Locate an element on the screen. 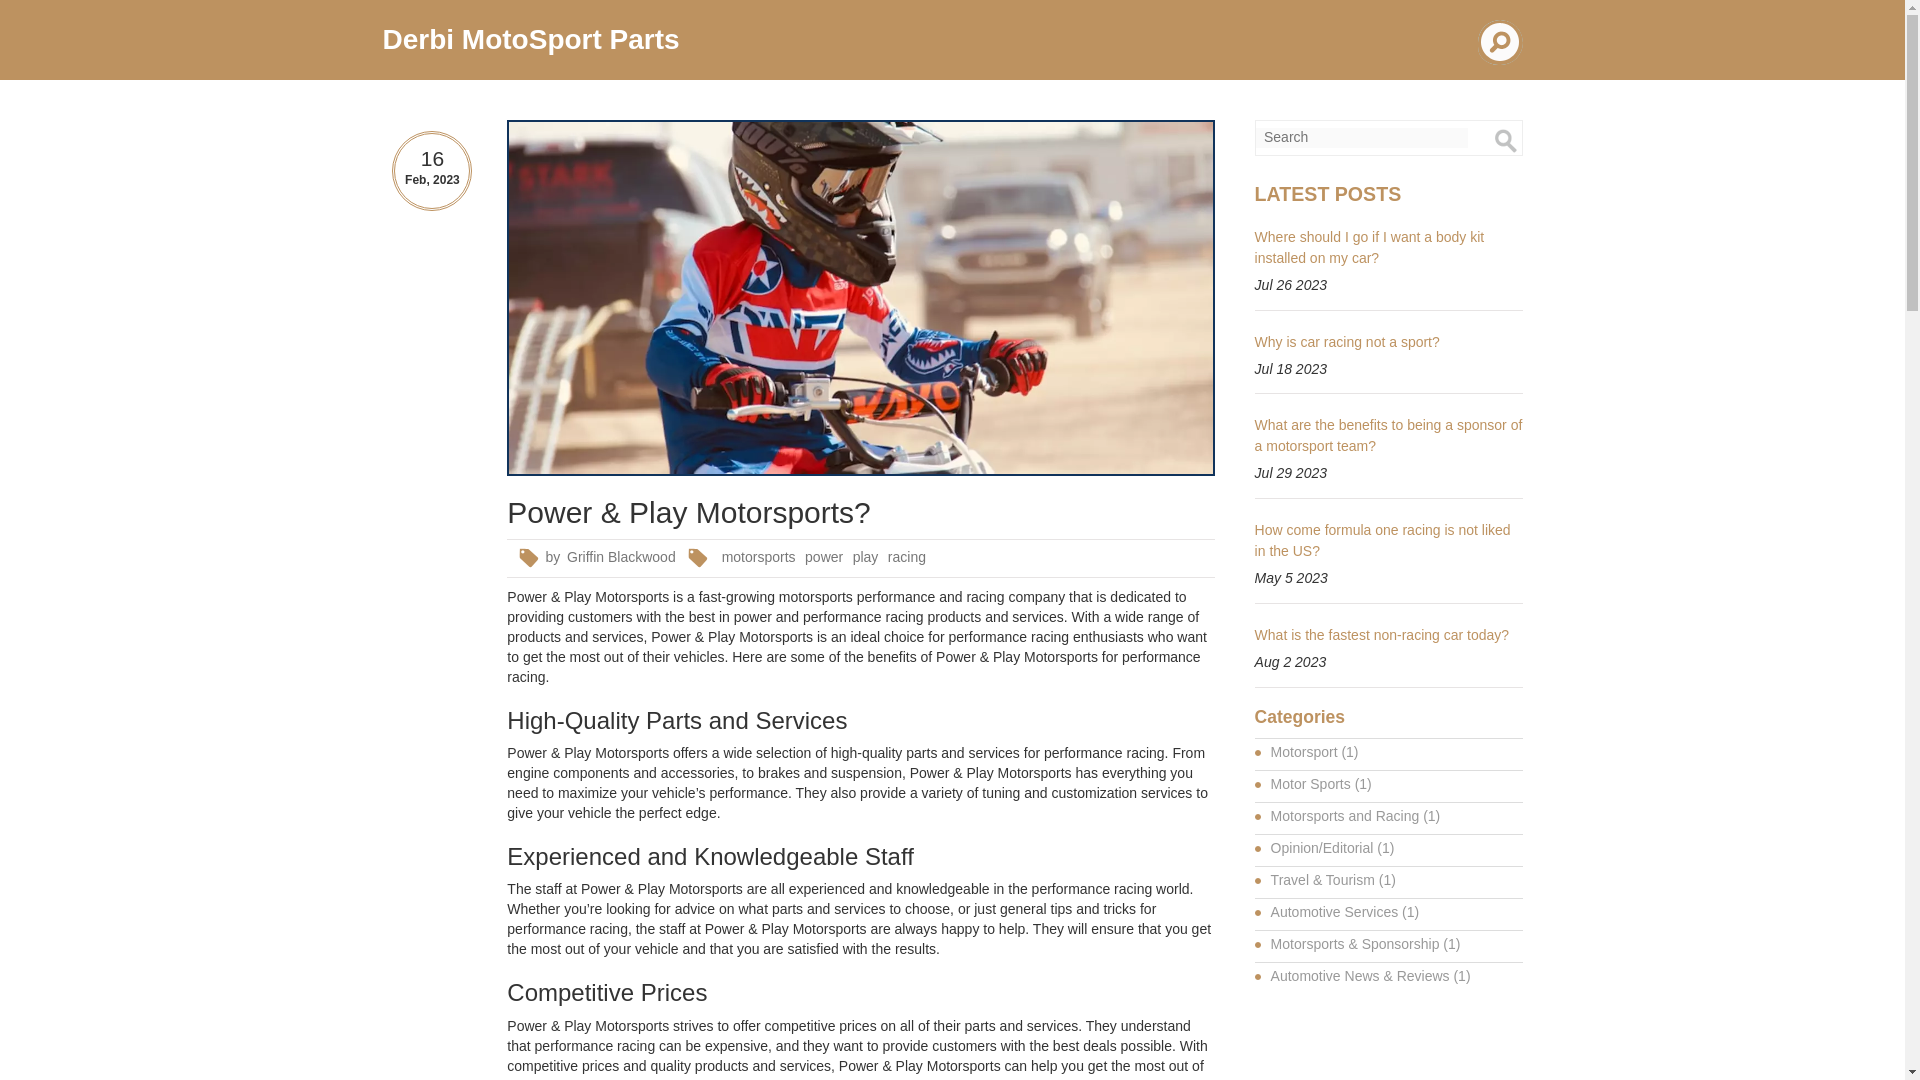 Image resolution: width=1920 pixels, height=1080 pixels. motorsports is located at coordinates (758, 558).